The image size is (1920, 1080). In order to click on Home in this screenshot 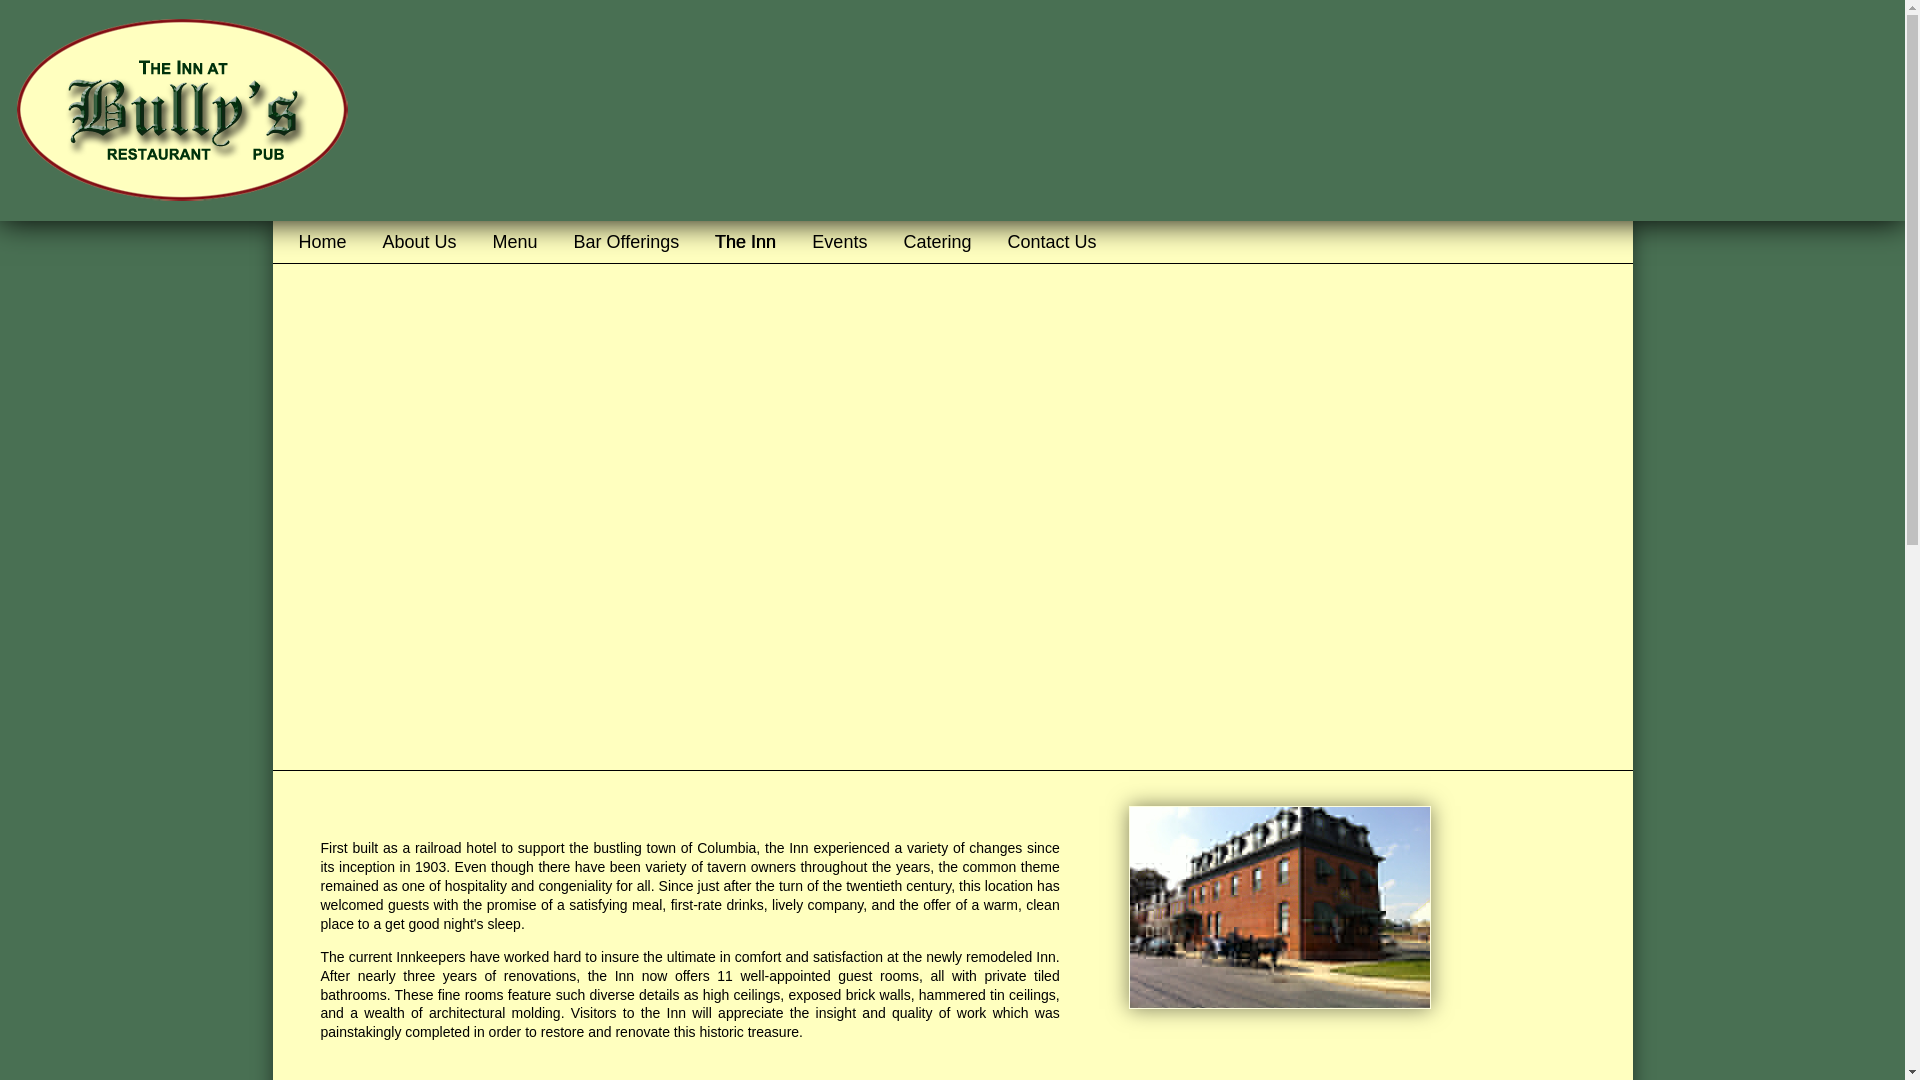, I will do `click(322, 242)`.